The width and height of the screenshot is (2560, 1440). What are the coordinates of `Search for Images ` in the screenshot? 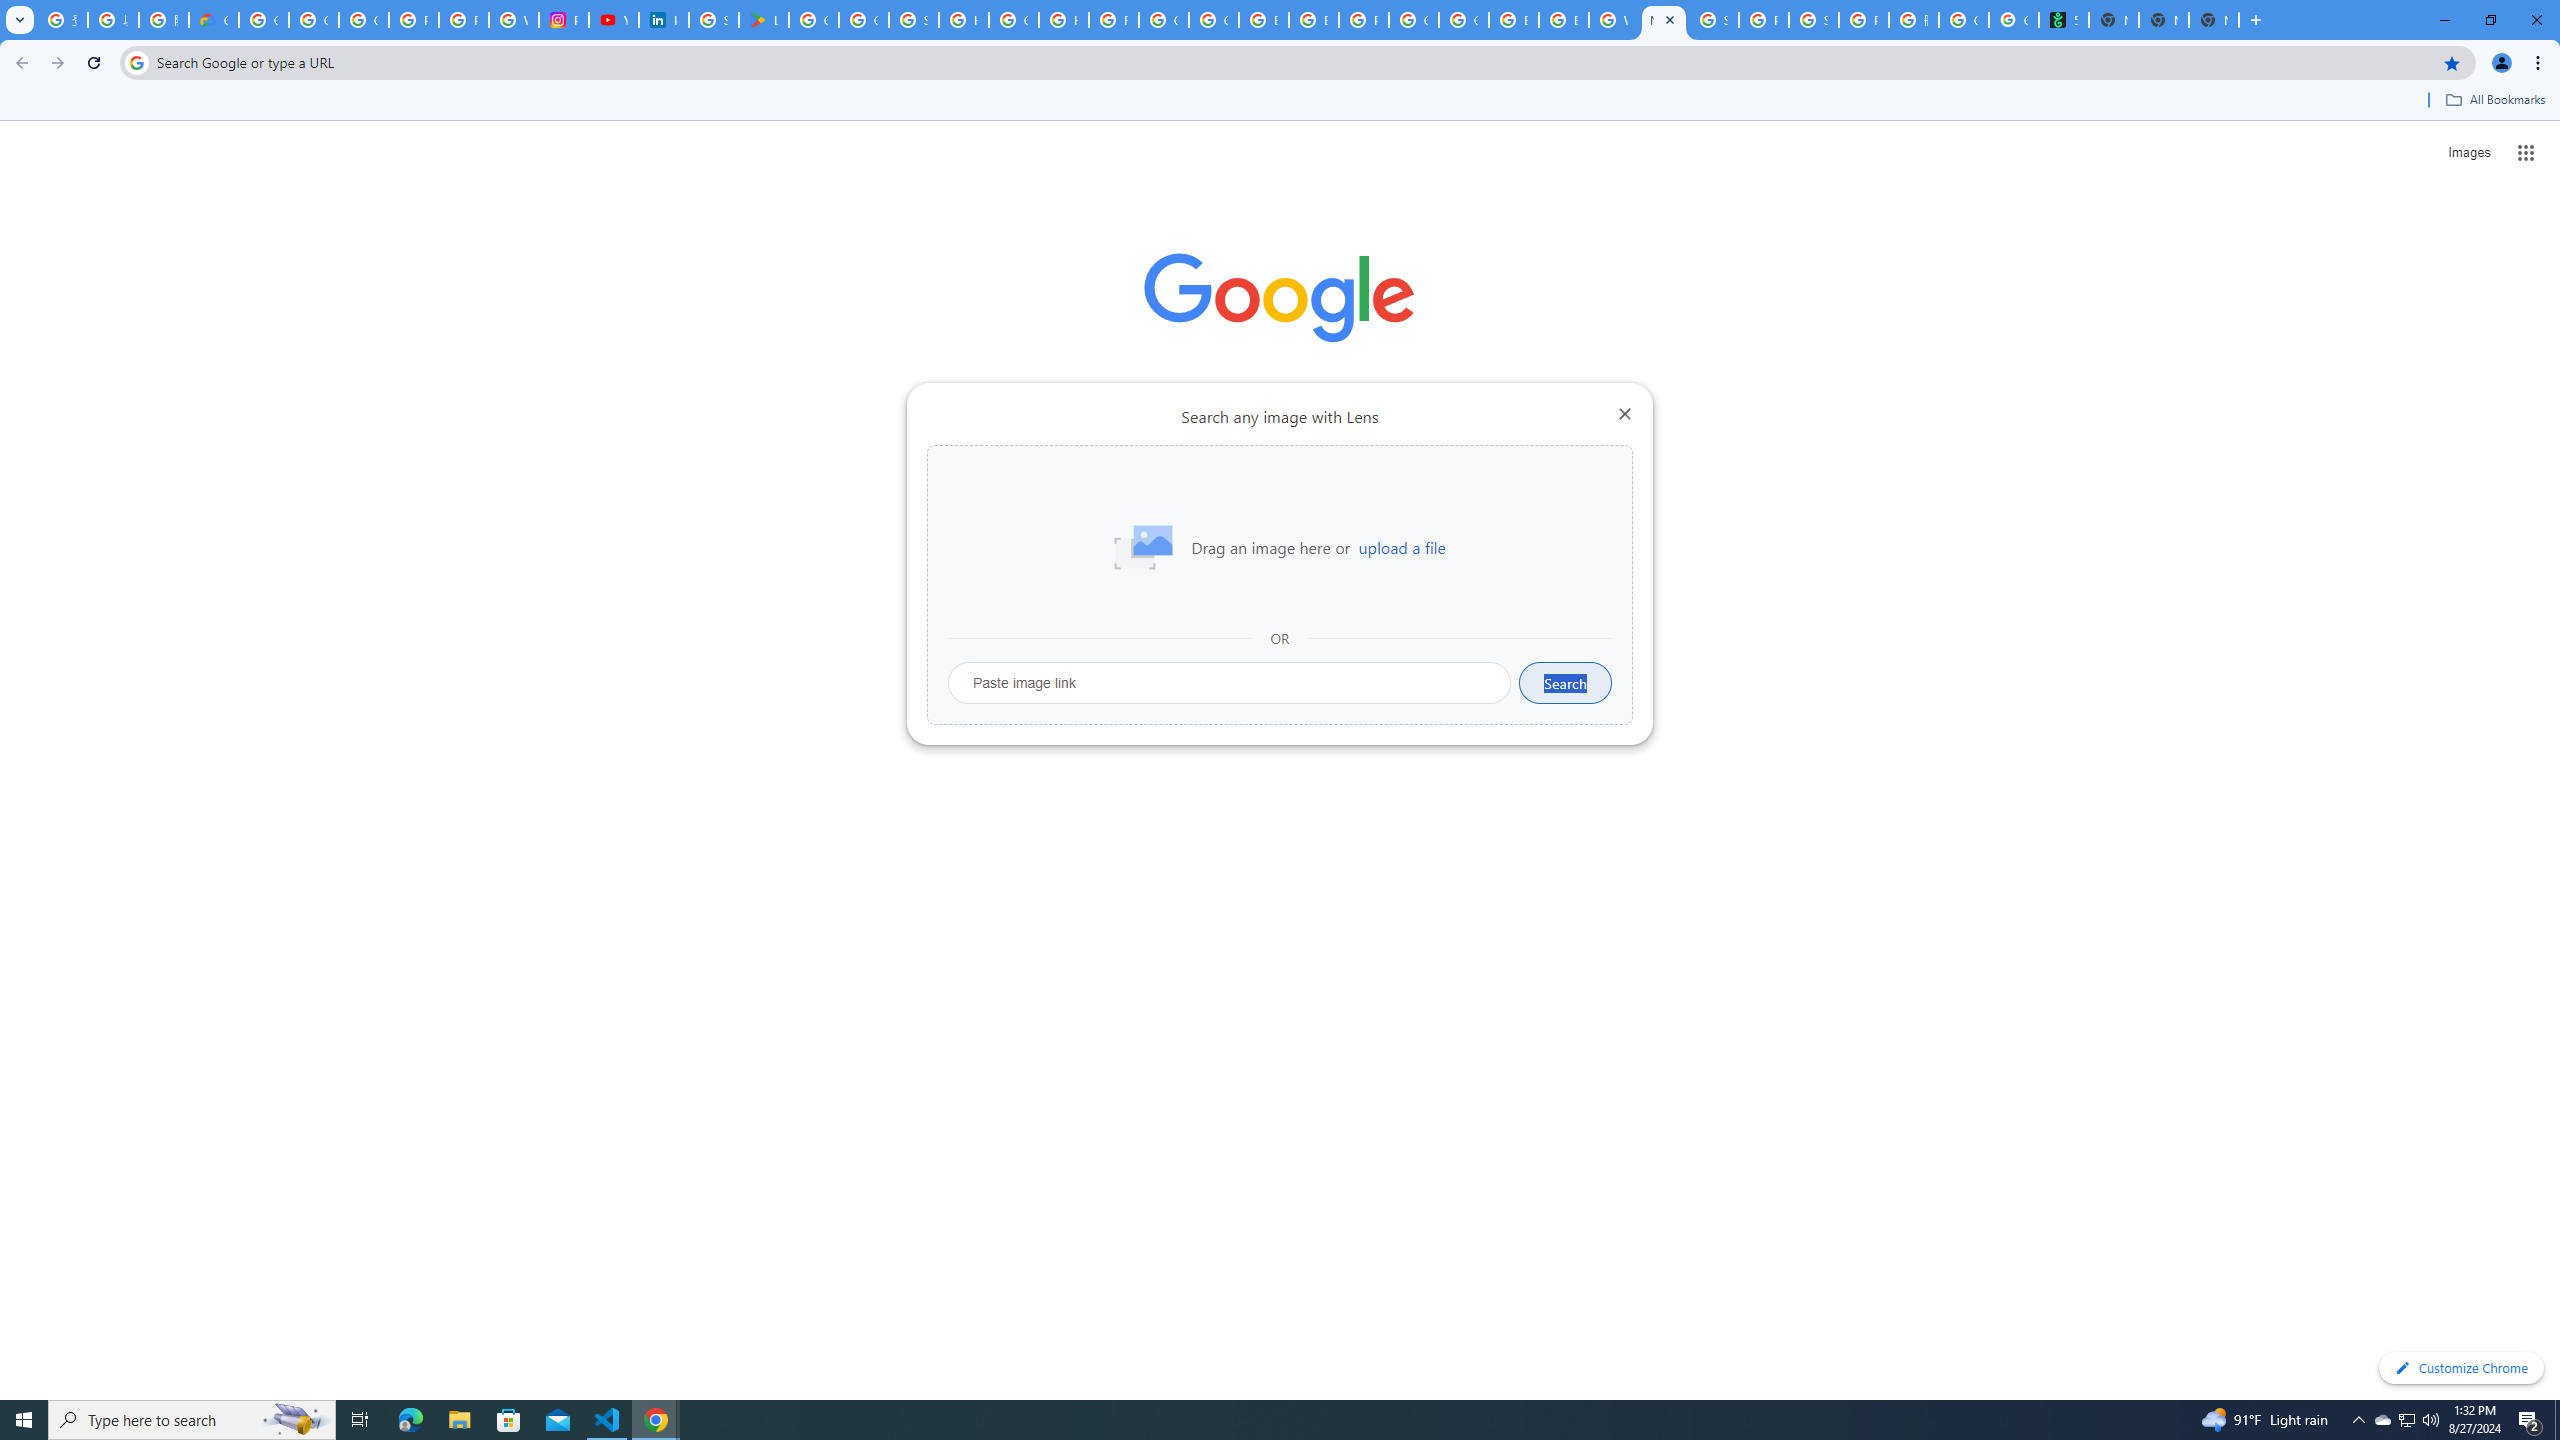 It's located at (2468, 153).